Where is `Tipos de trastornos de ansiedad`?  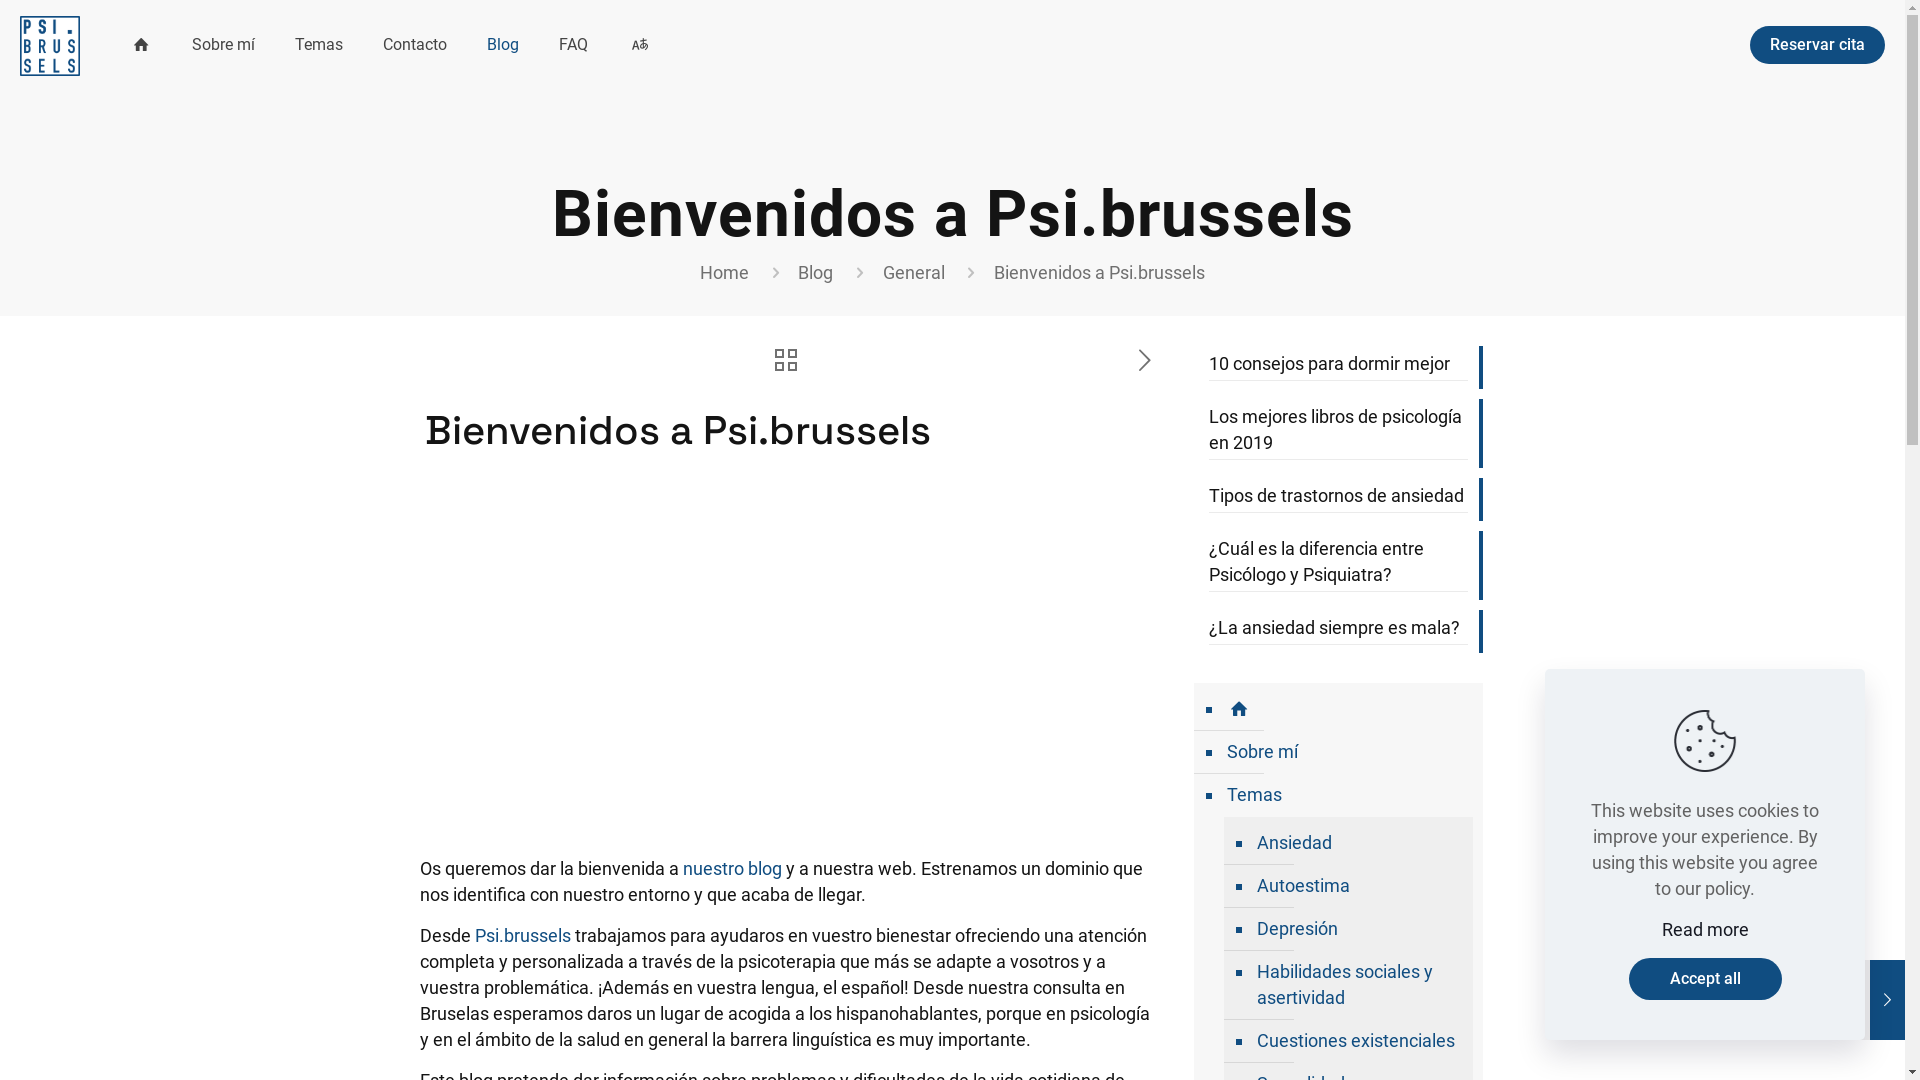
Tipos de trastornos de ansiedad is located at coordinates (1338, 498).